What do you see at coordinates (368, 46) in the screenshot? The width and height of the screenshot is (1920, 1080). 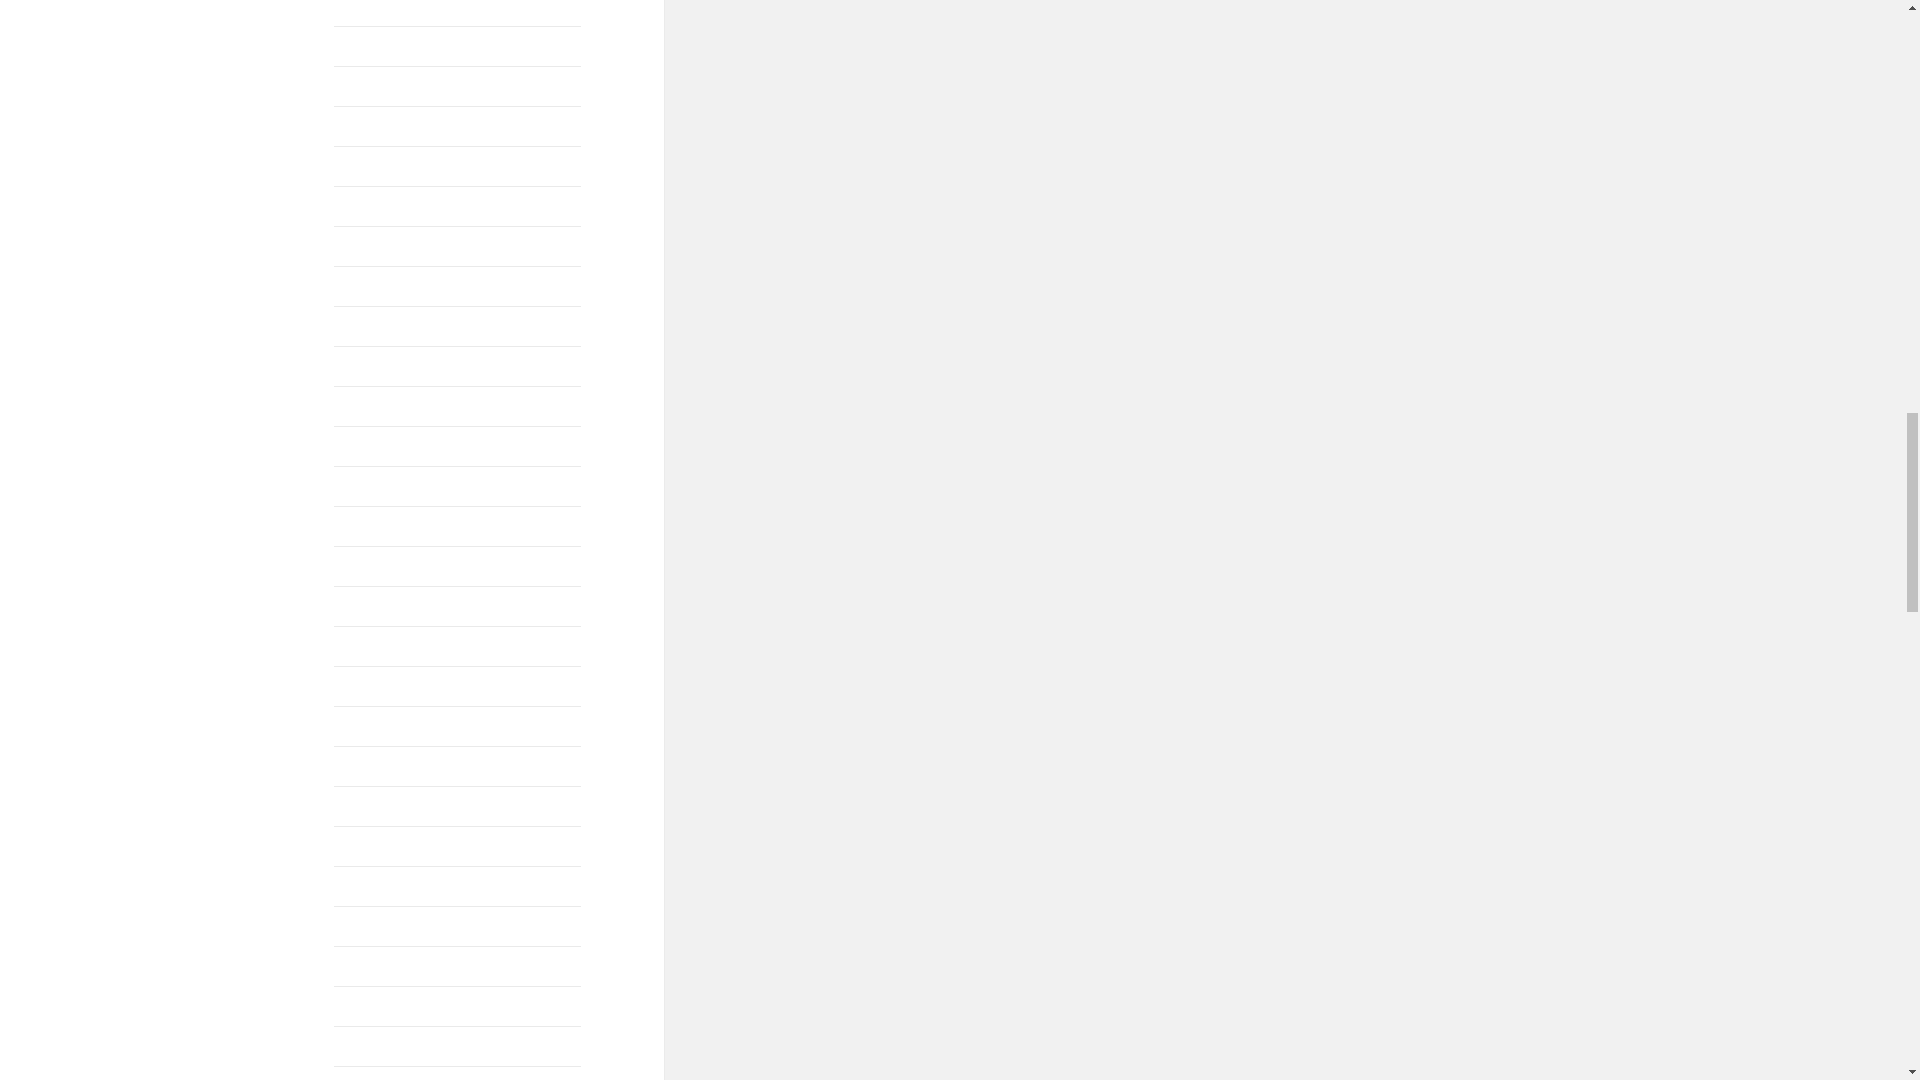 I see `April 2022` at bounding box center [368, 46].